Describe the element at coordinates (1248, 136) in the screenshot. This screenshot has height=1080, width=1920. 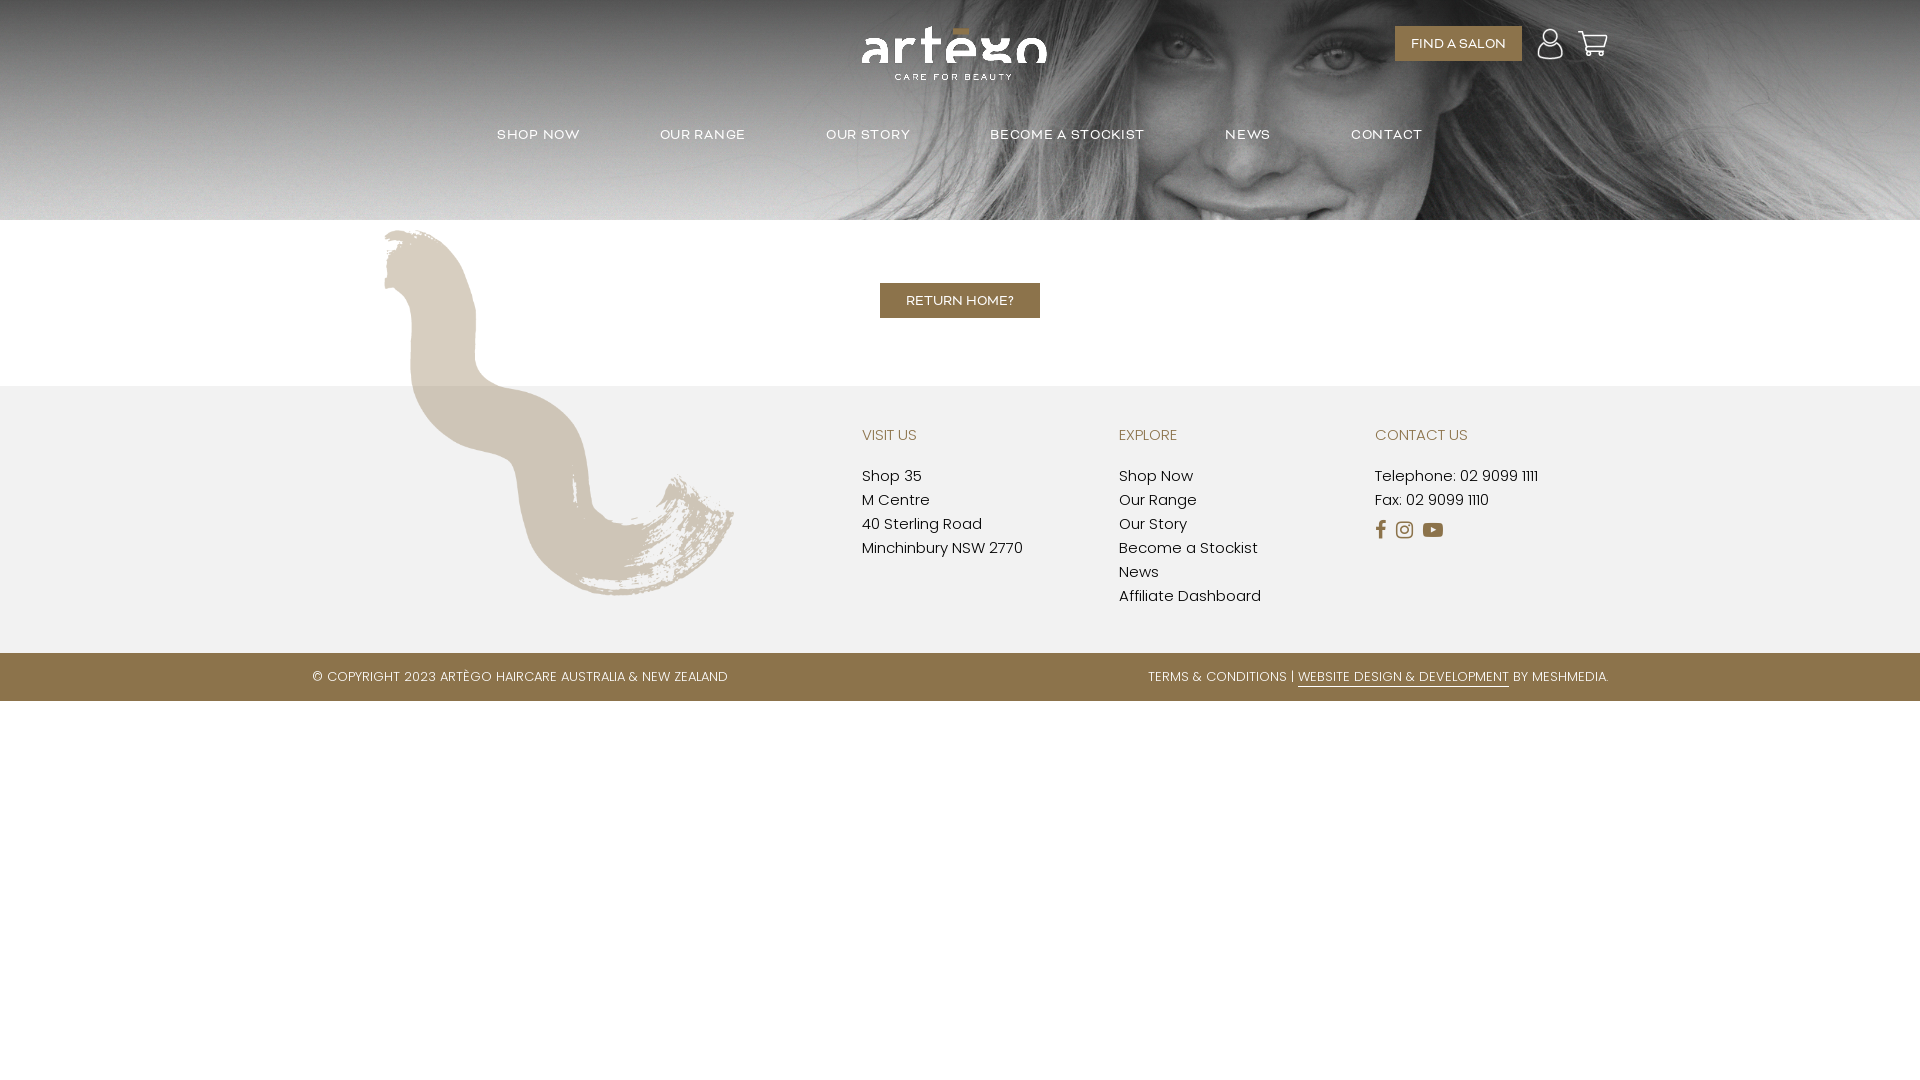
I see `NEWS` at that location.